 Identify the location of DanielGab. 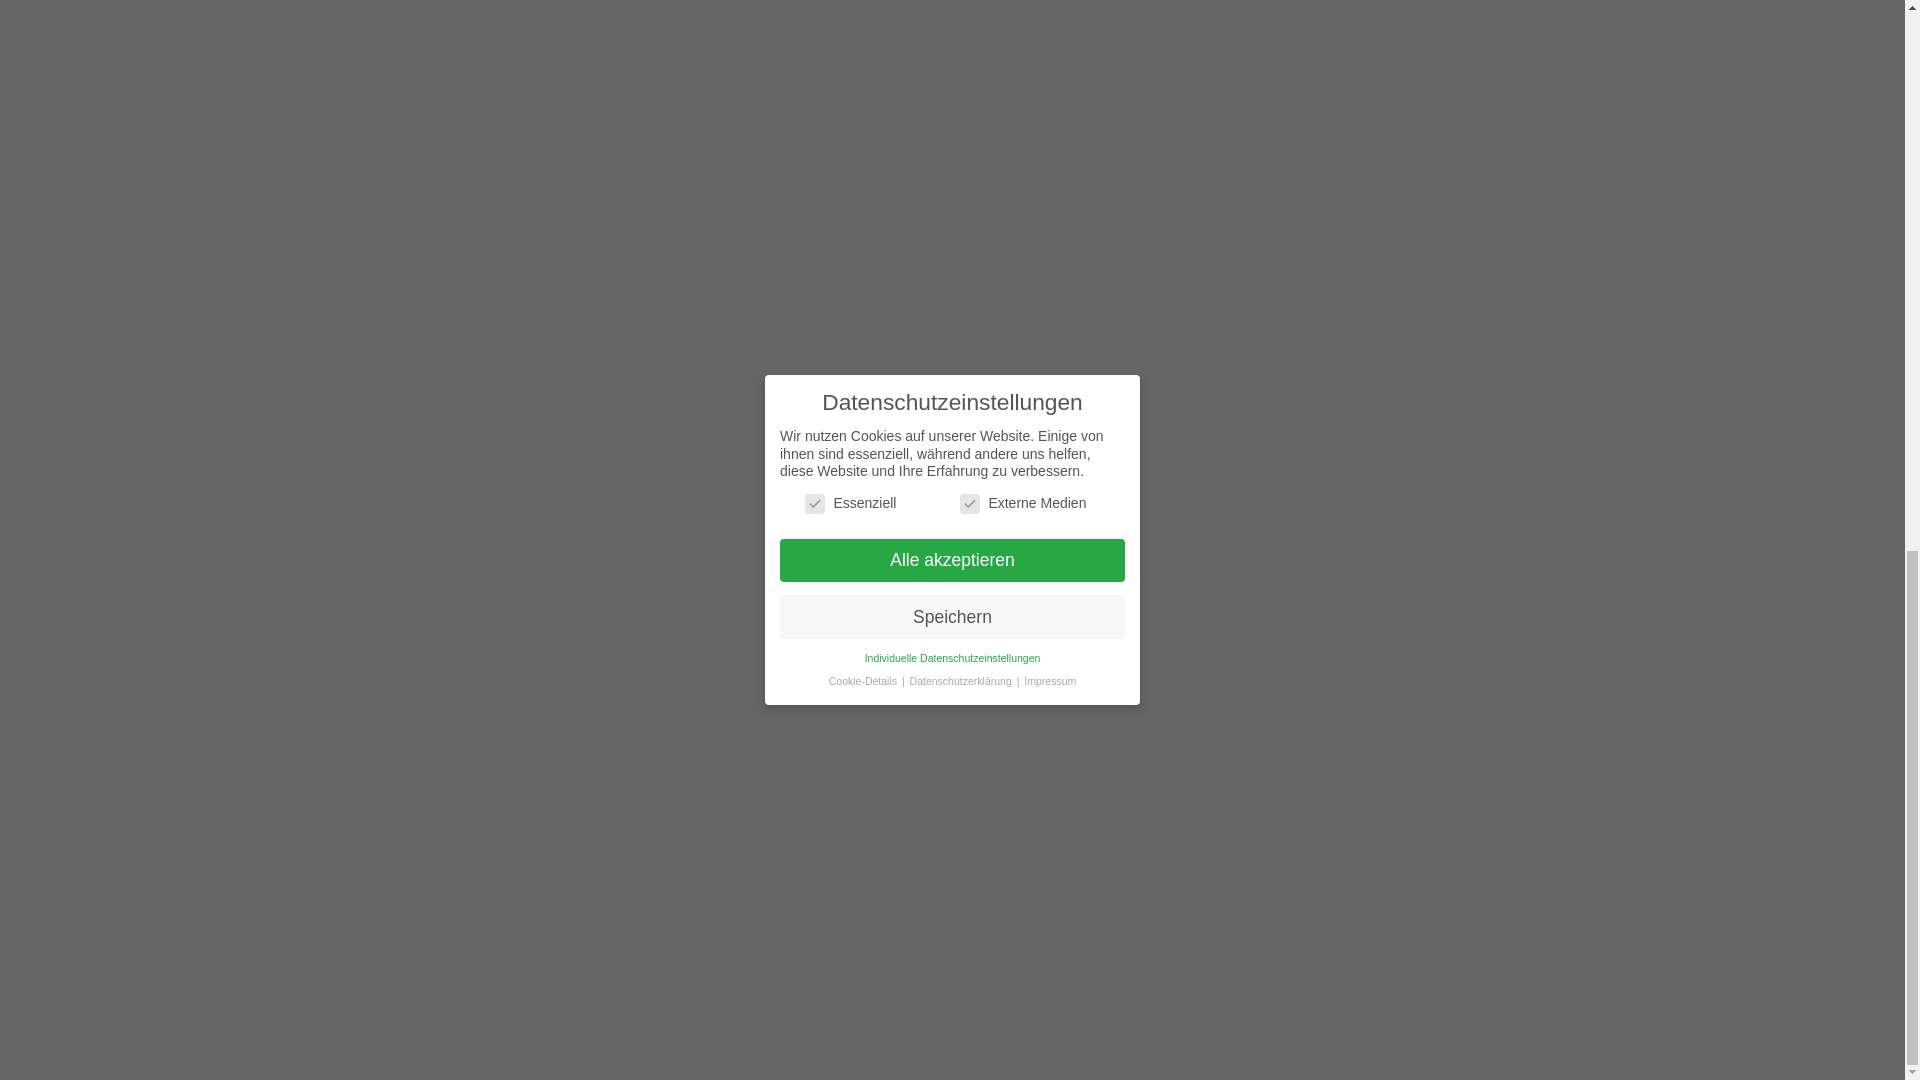
(594, 415).